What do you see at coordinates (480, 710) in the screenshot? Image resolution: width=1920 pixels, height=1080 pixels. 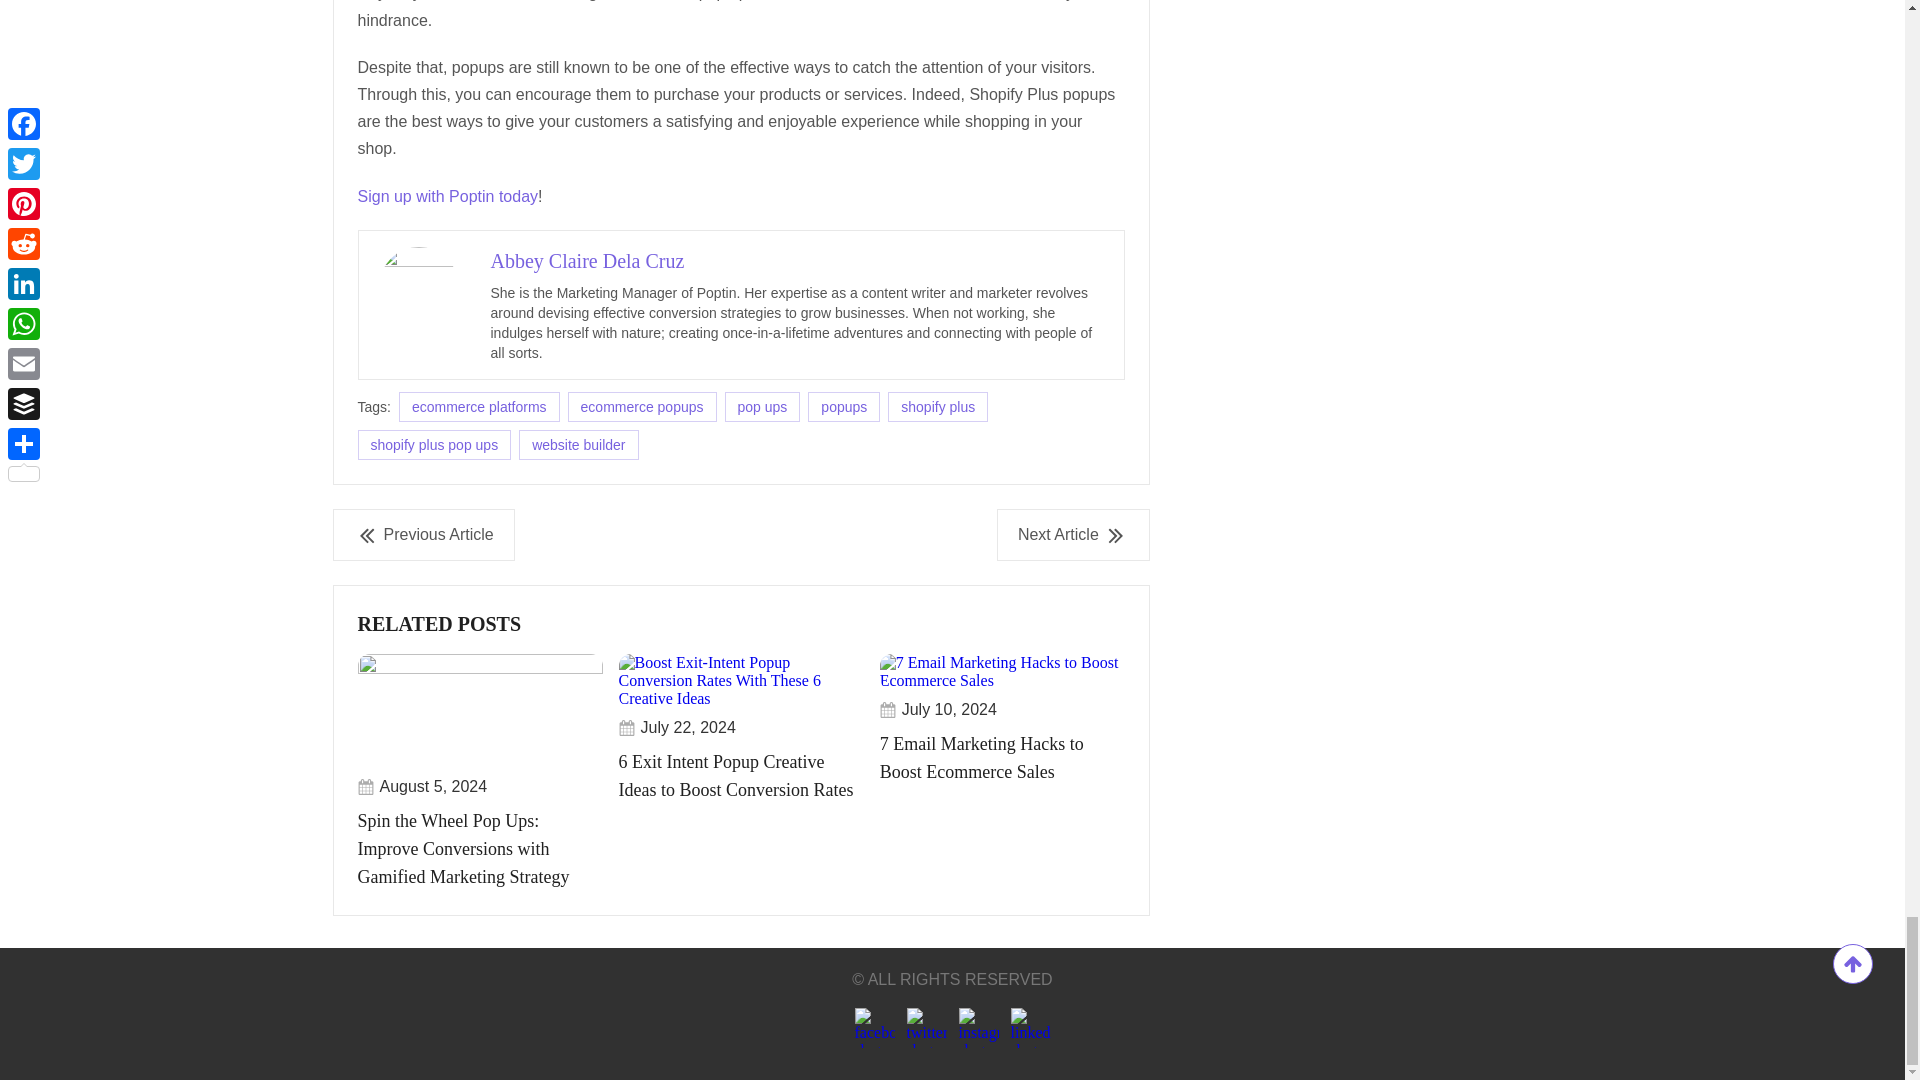 I see `Feature image` at bounding box center [480, 710].